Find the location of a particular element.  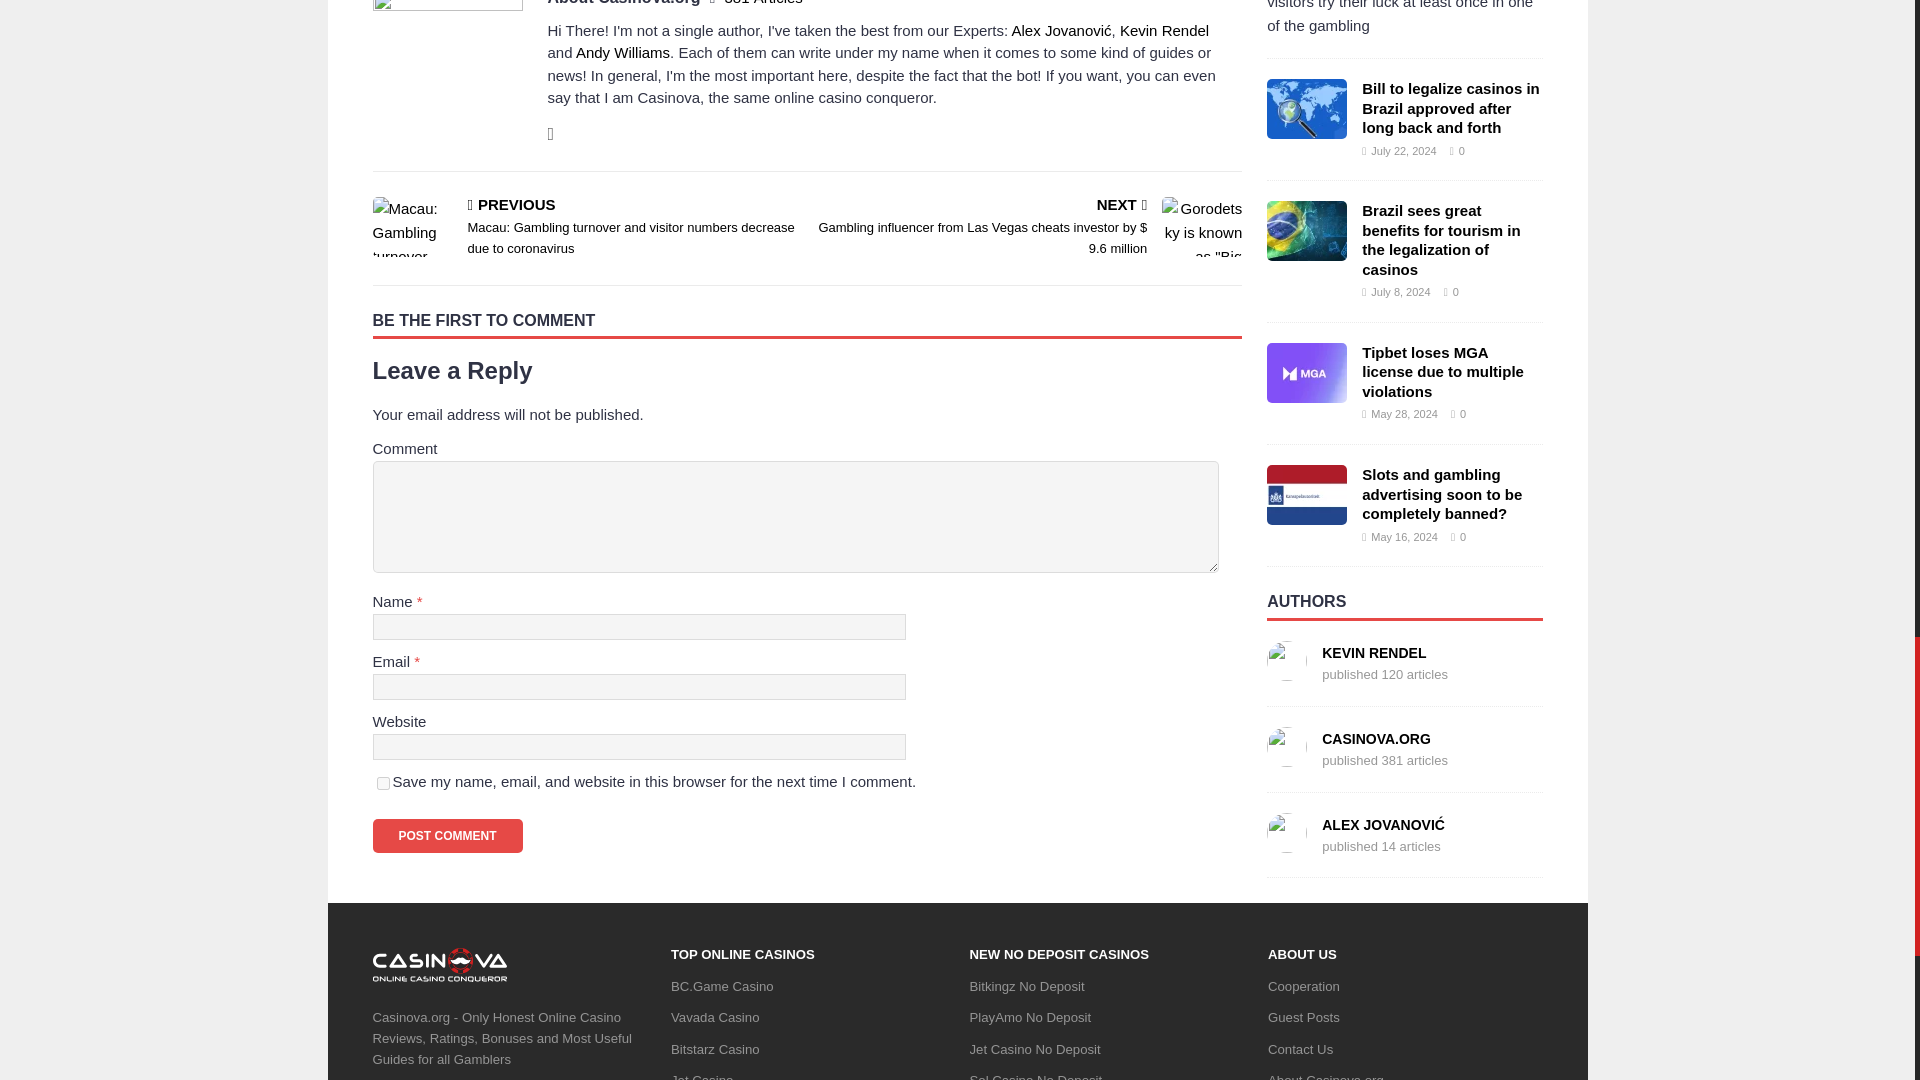

yes is located at coordinates (382, 782).